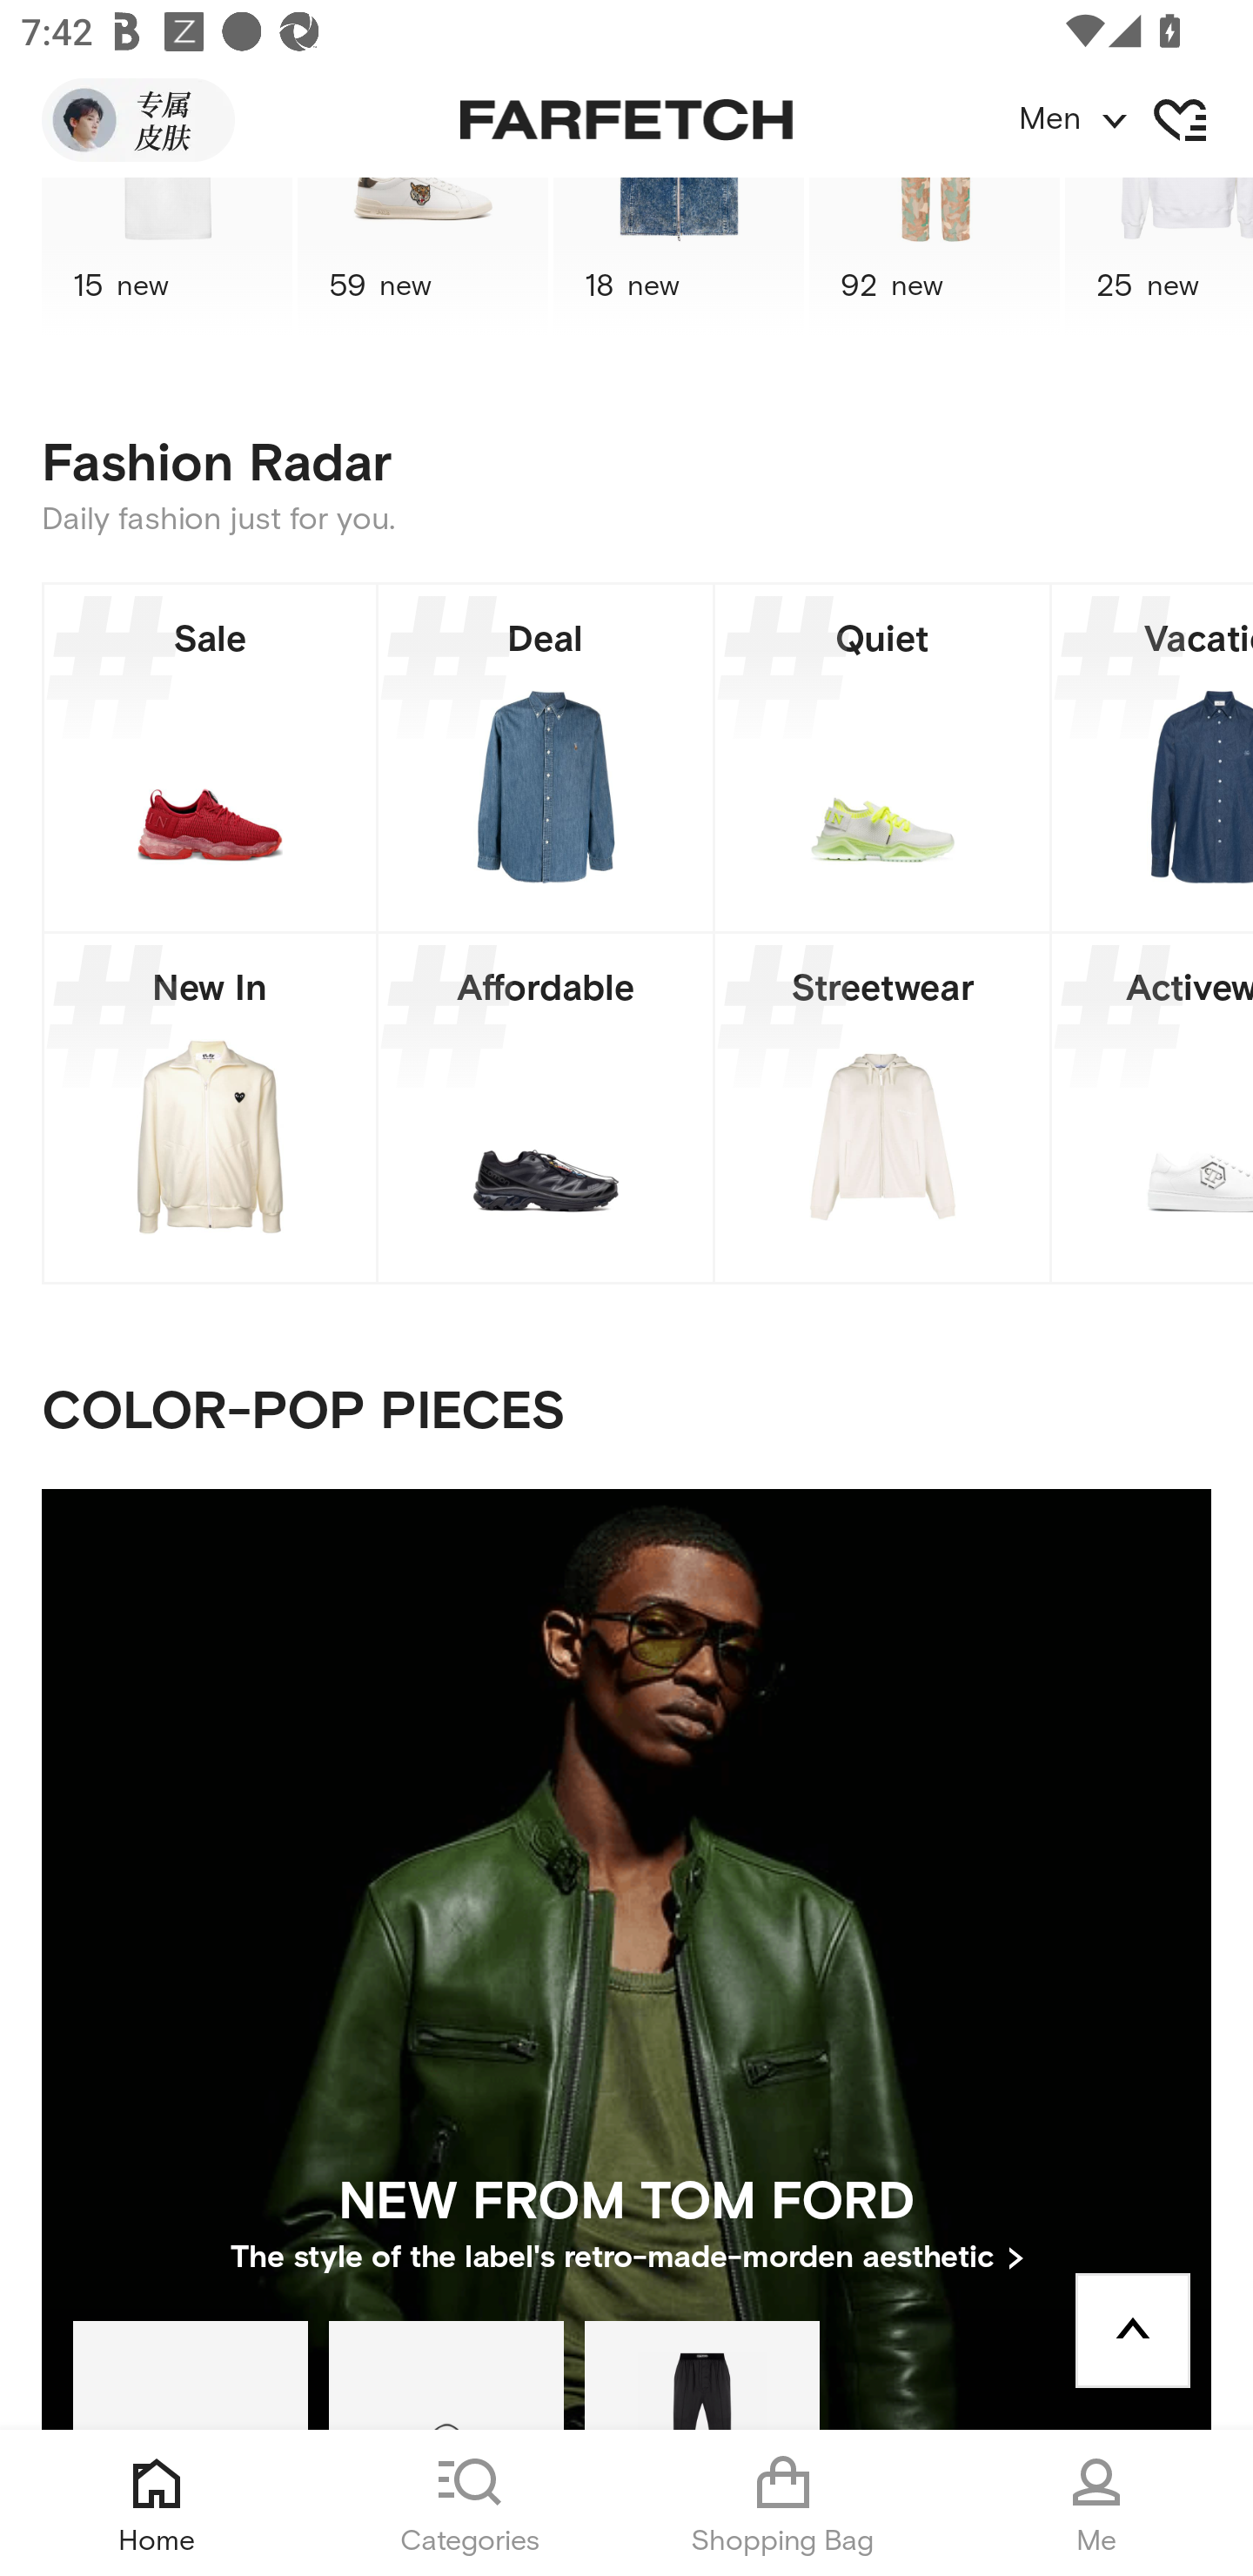 The width and height of the screenshot is (1253, 2576). What do you see at coordinates (679, 258) in the screenshot?
I see `18  new` at bounding box center [679, 258].